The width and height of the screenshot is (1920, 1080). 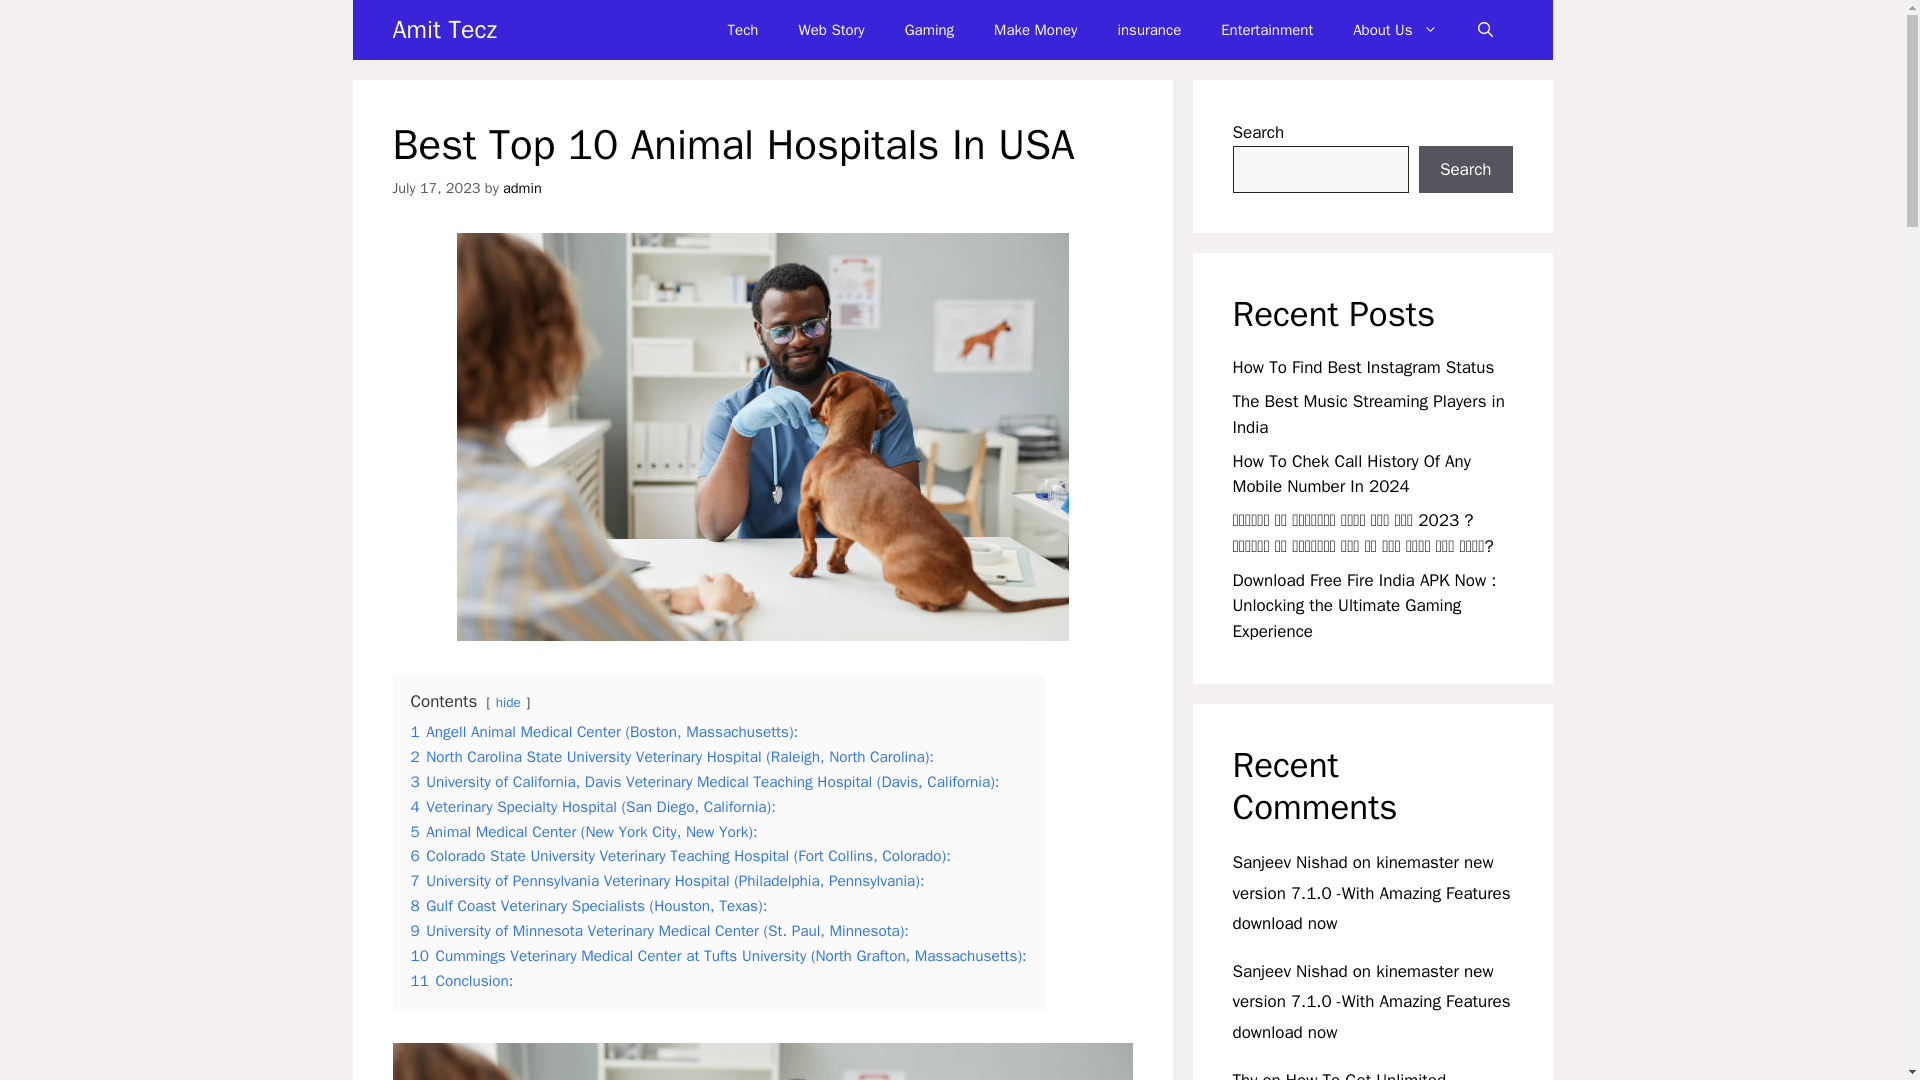 I want to click on Gaming, so click(x=929, y=30).